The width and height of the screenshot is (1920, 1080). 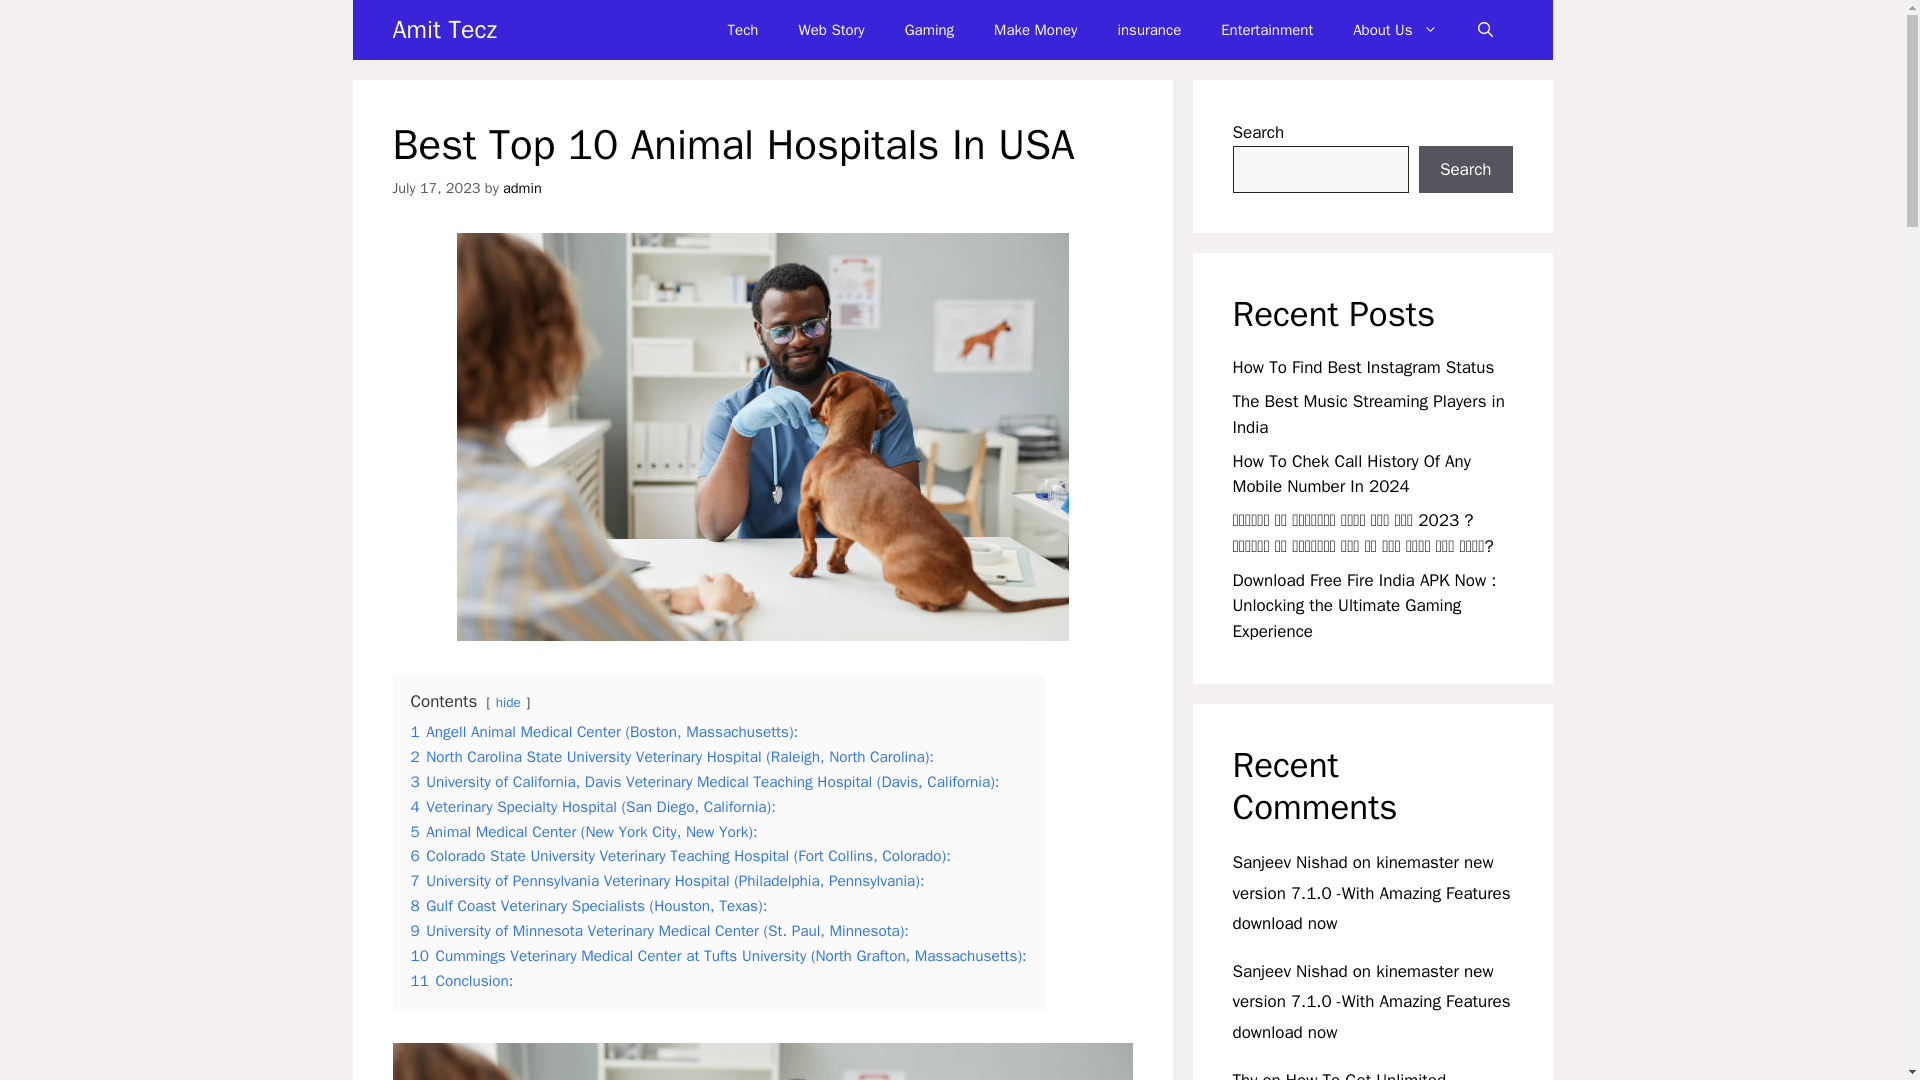 I want to click on Gaming, so click(x=929, y=30).